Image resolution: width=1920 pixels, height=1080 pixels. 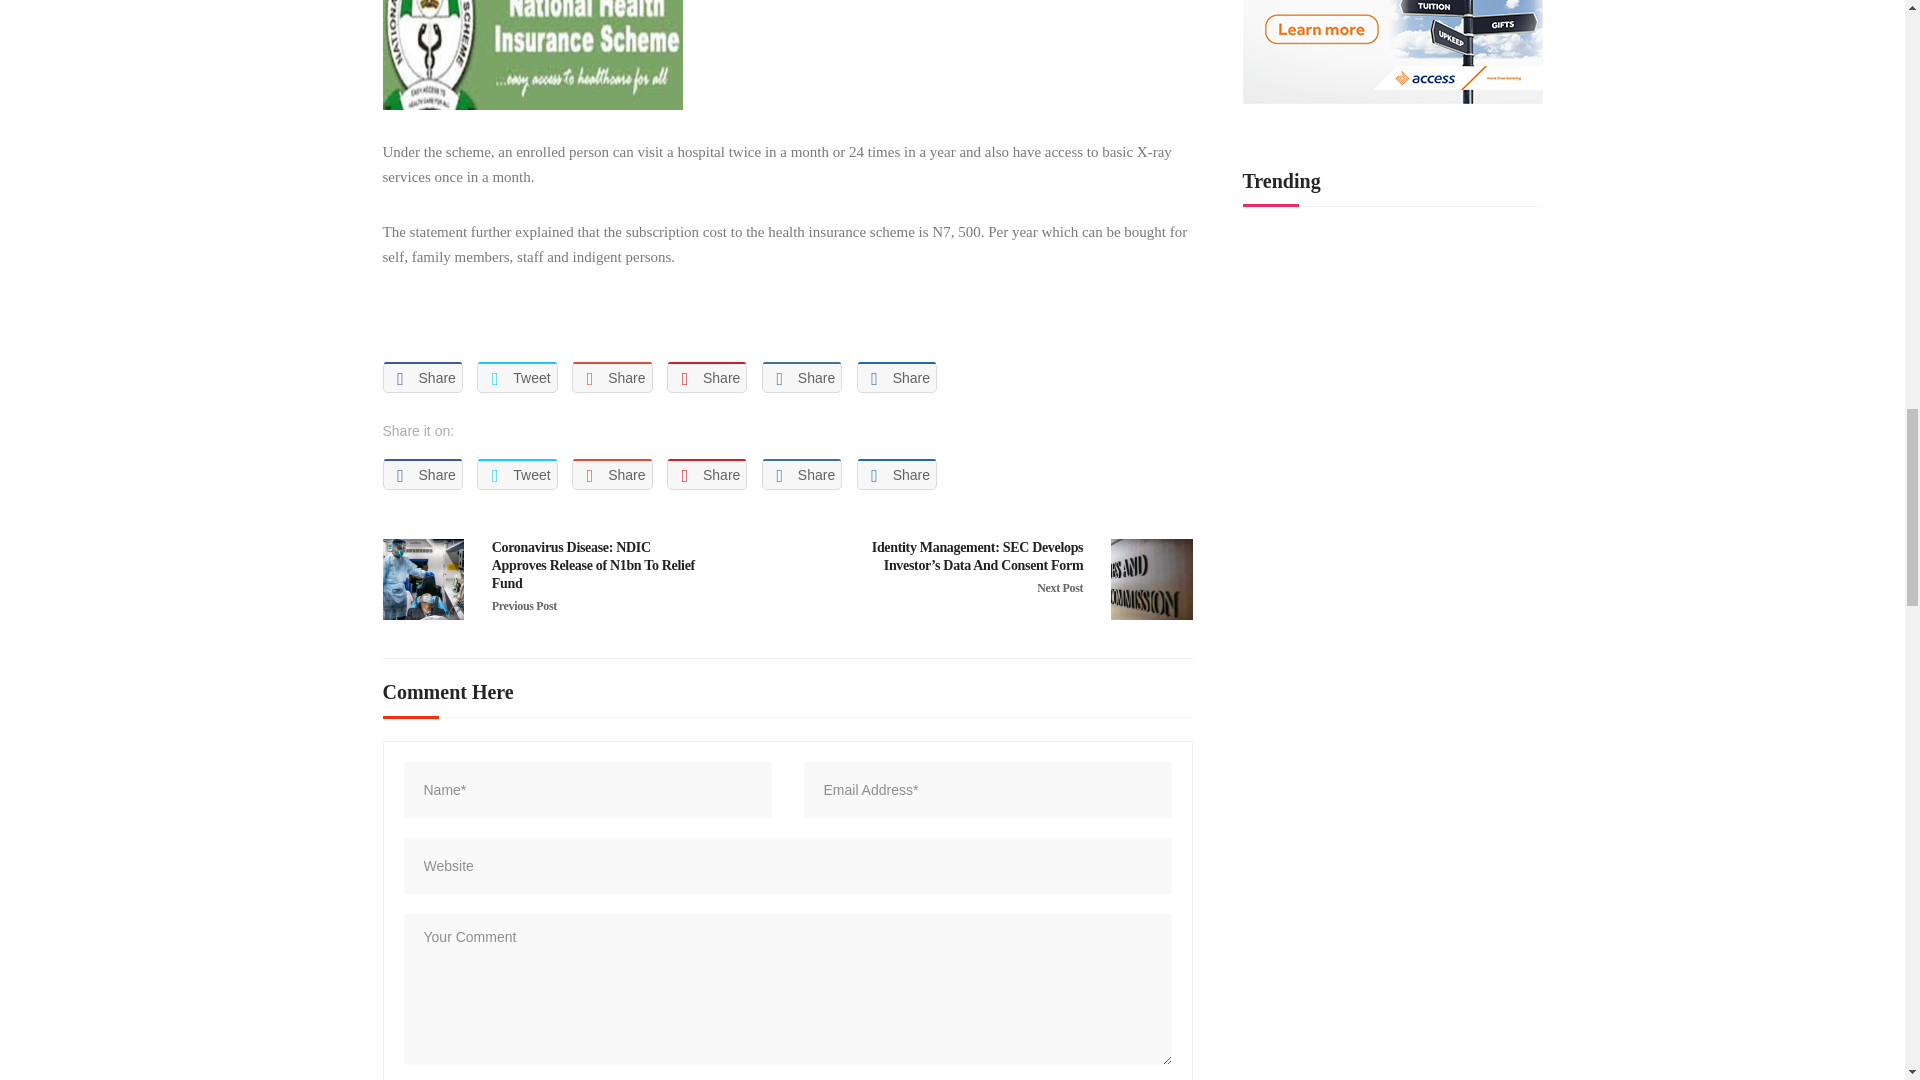 I want to click on Share on Digg, so click(x=896, y=474).